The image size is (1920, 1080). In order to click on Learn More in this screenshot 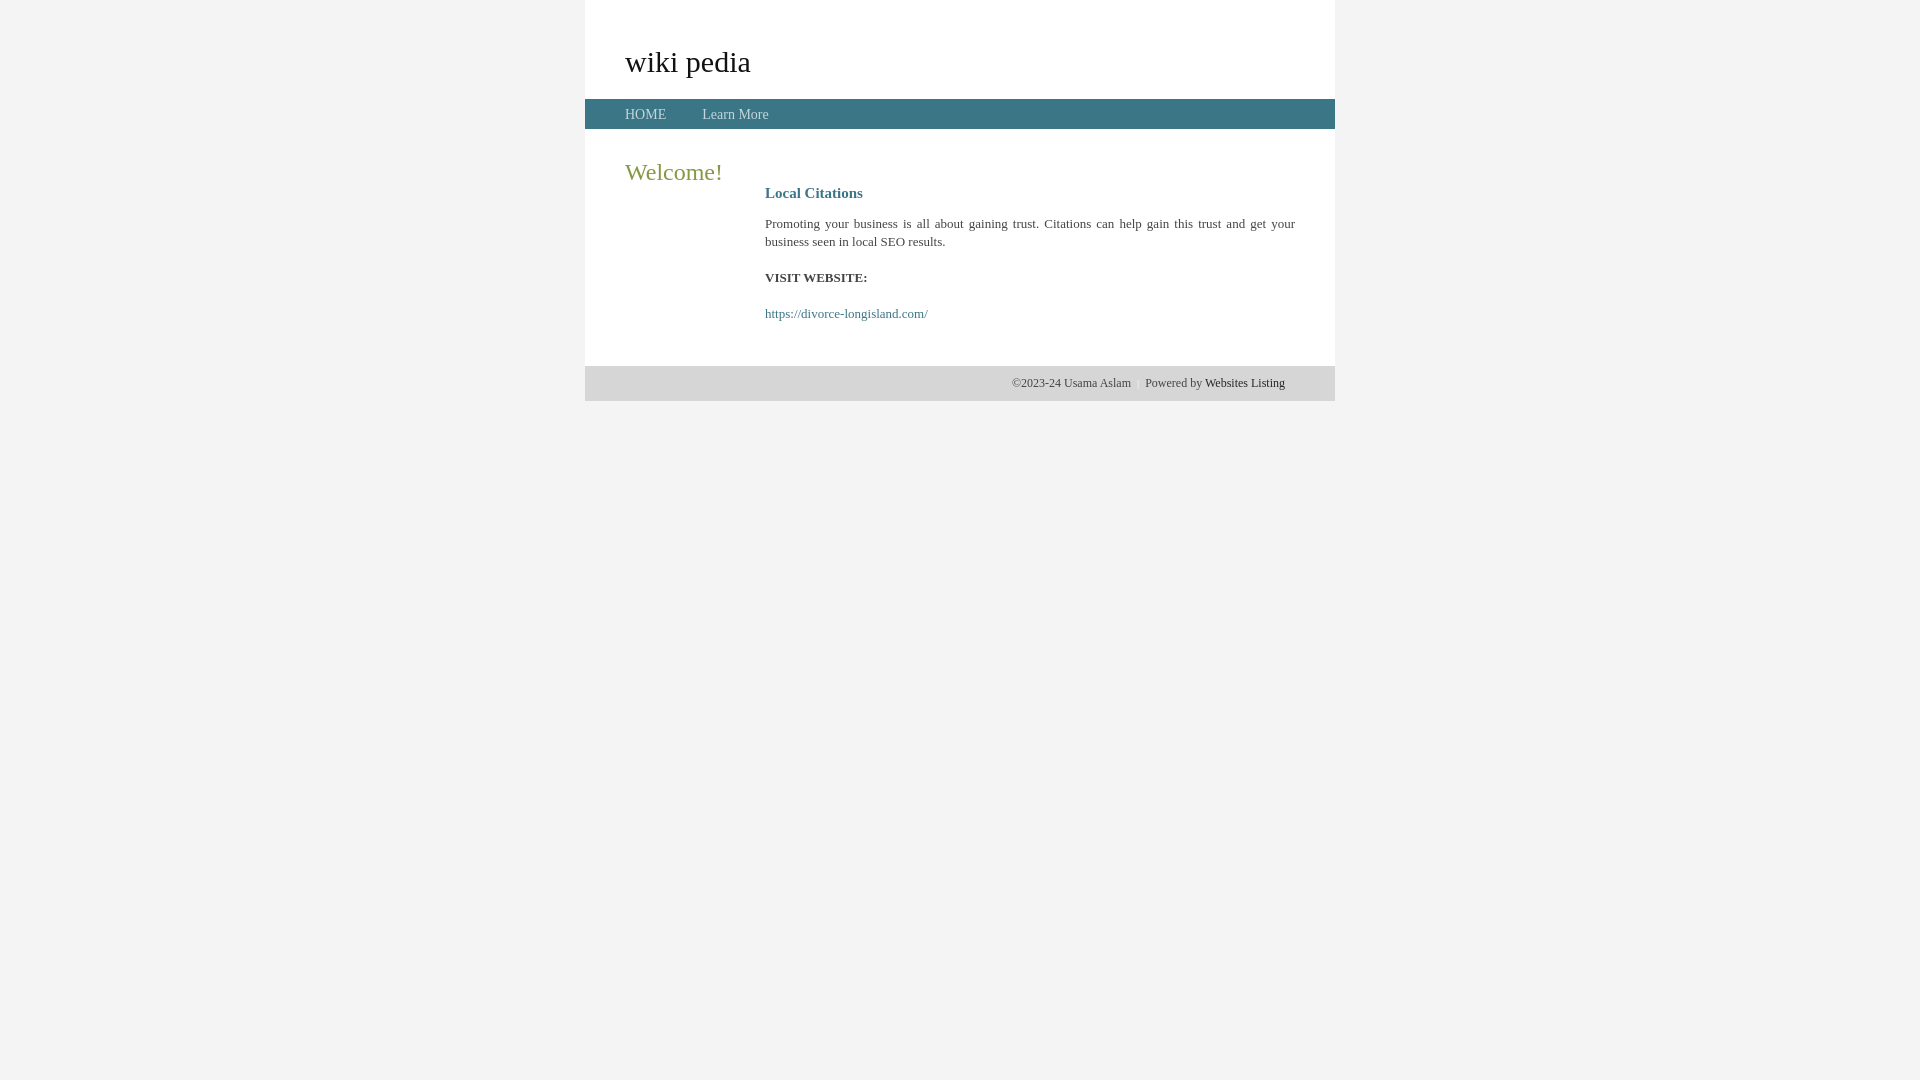, I will do `click(735, 114)`.